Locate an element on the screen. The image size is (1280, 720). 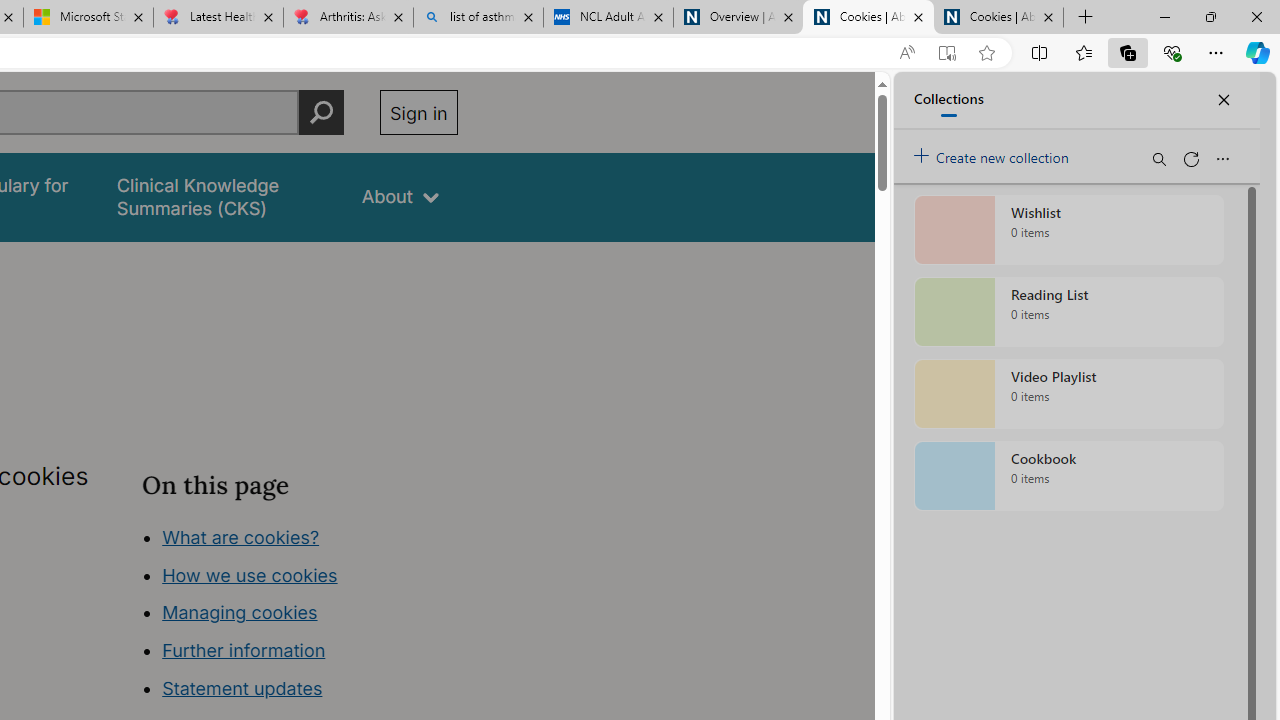
Statement updates is located at coordinates (242, 688).